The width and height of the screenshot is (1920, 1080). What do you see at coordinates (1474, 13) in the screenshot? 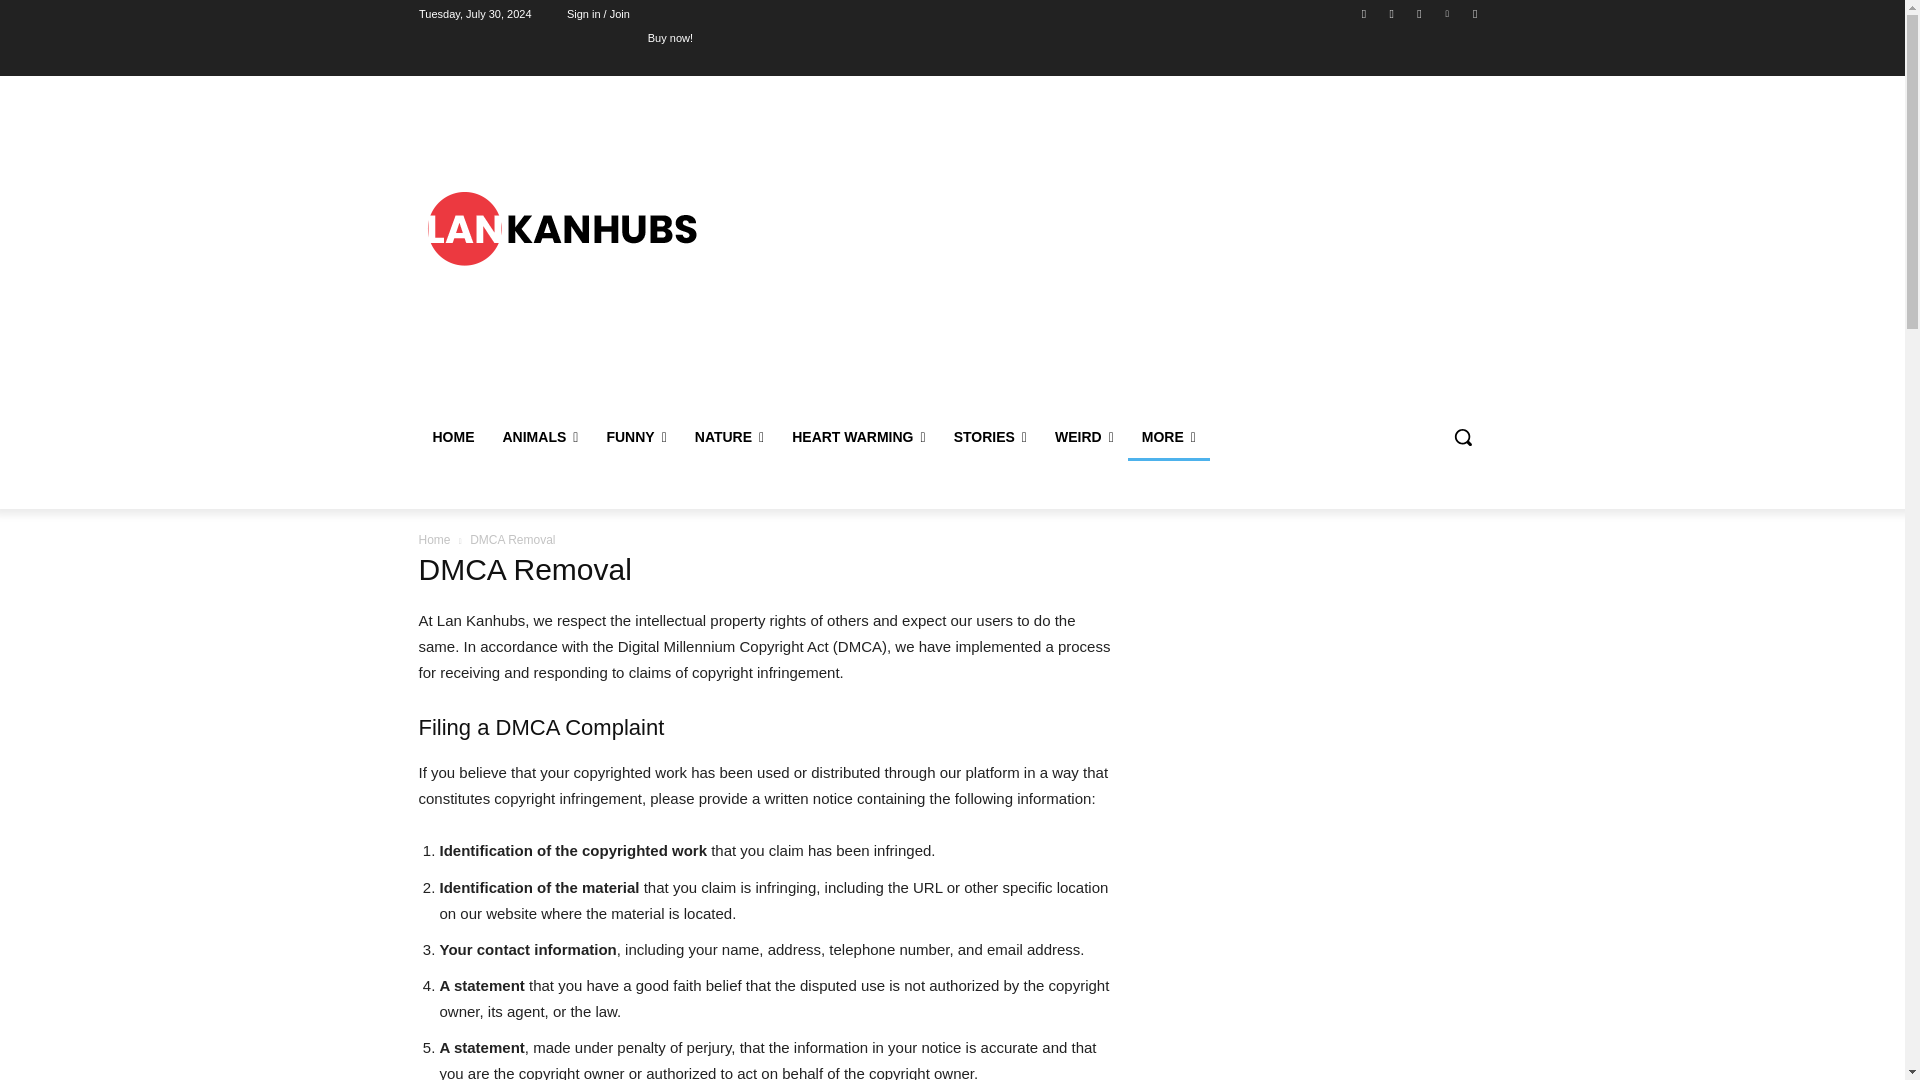
I see `Youtube` at bounding box center [1474, 13].